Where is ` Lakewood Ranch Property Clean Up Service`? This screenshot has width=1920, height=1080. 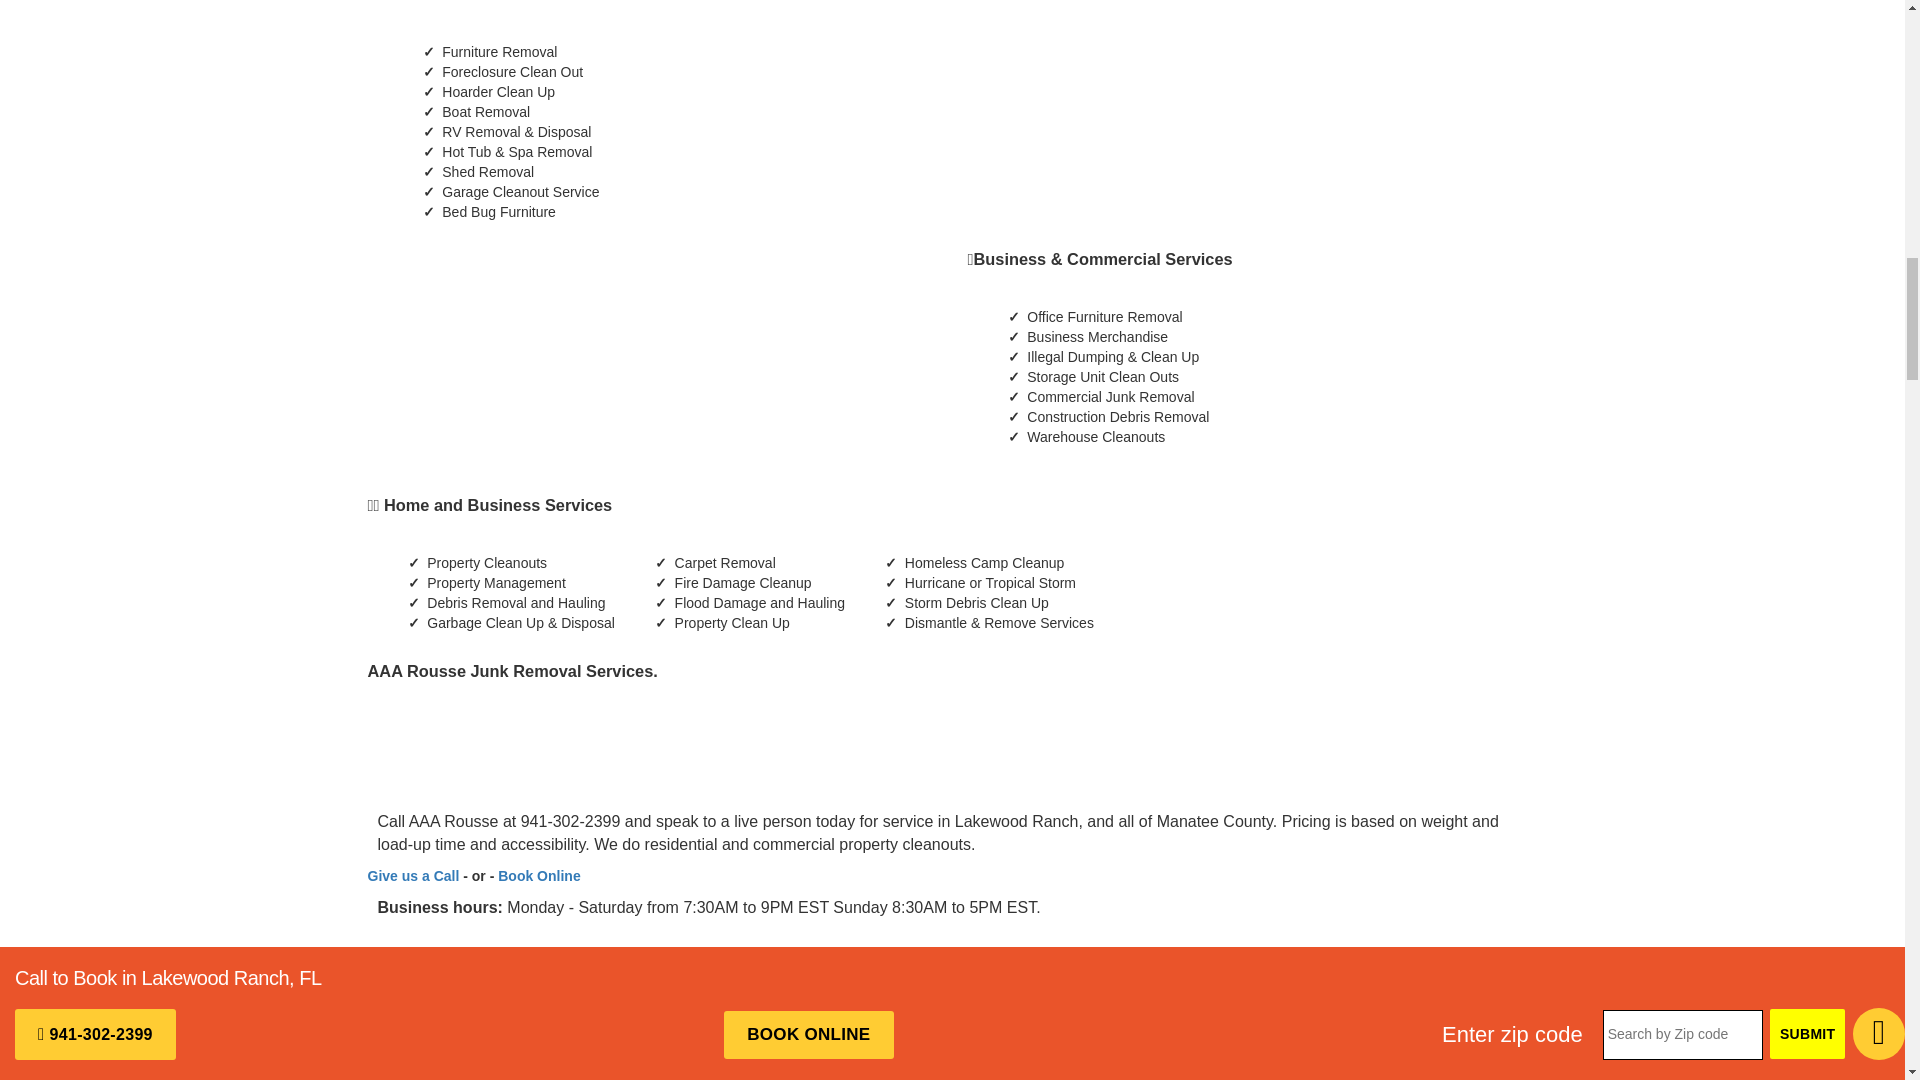  Lakewood Ranch Property Clean Up Service is located at coordinates (1142, 96).